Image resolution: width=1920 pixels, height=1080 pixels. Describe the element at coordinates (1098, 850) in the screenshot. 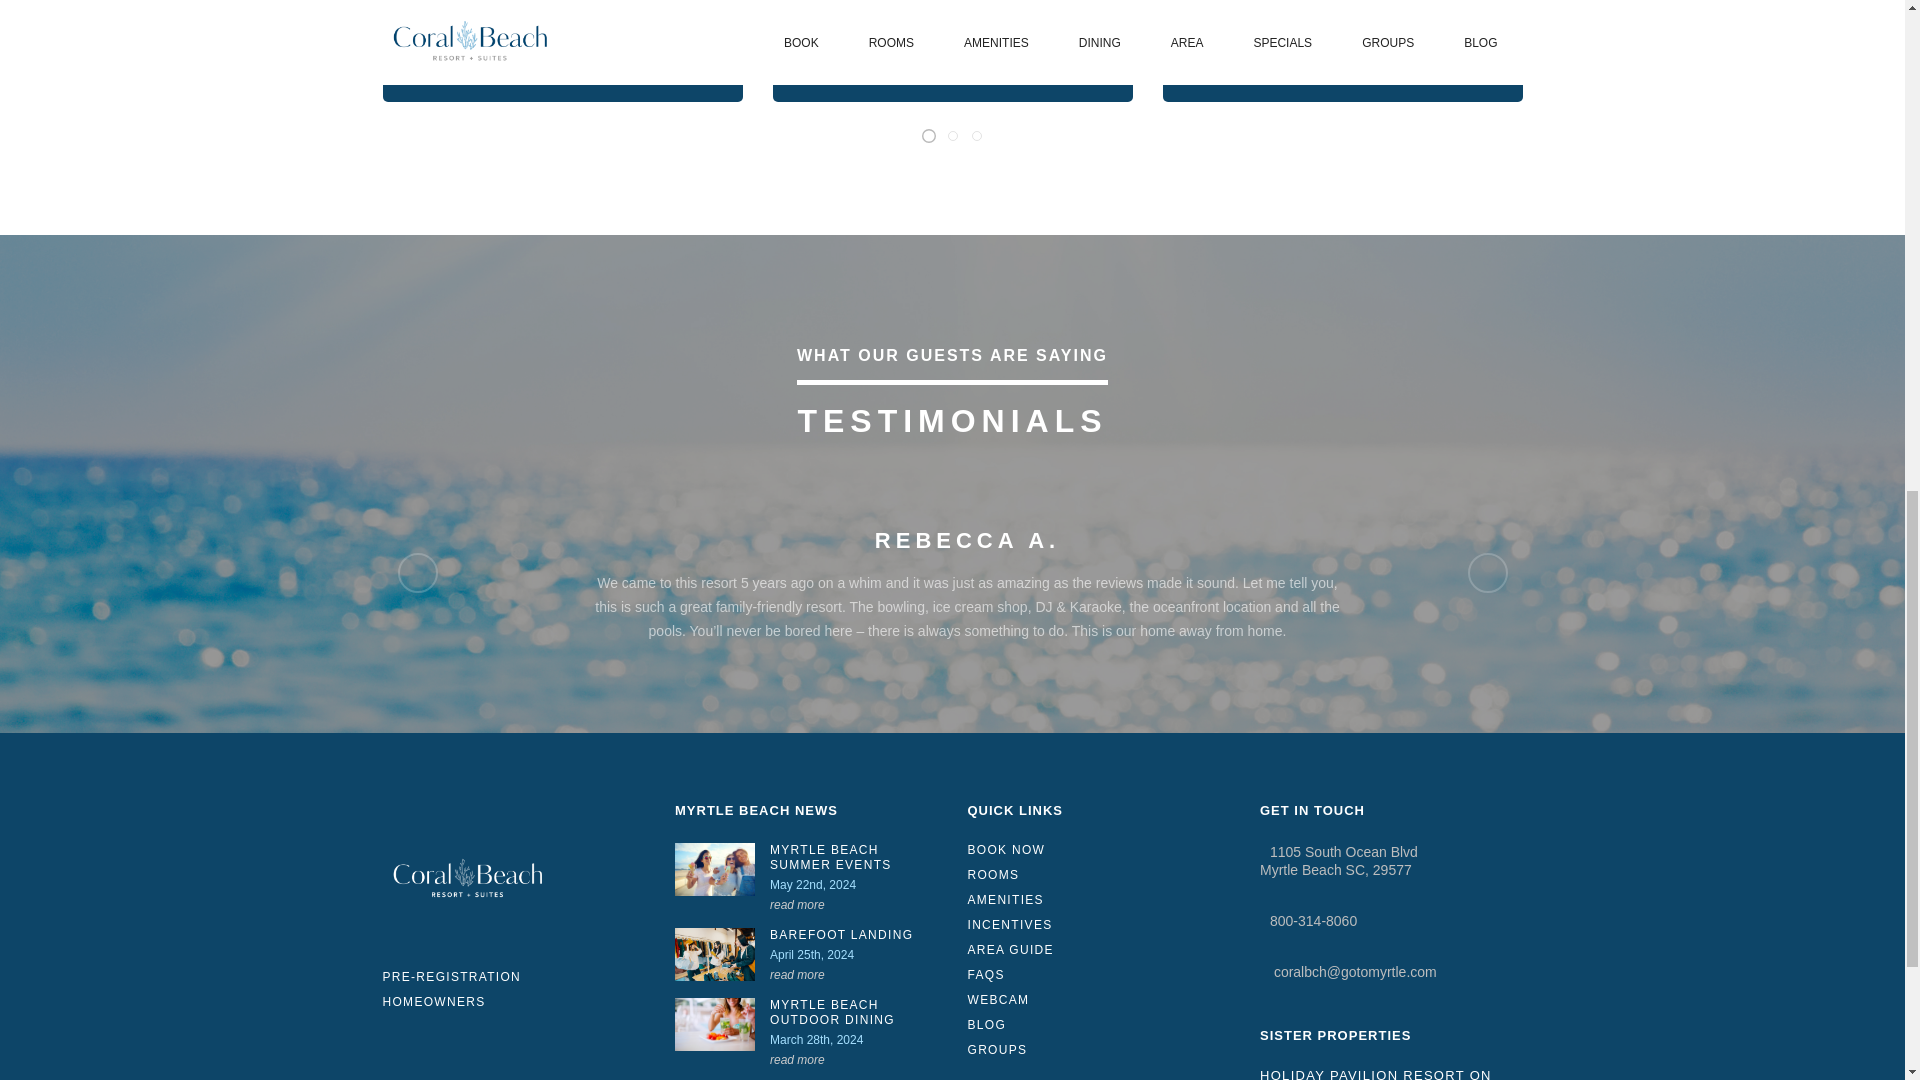

I see `BOOK NOW` at that location.